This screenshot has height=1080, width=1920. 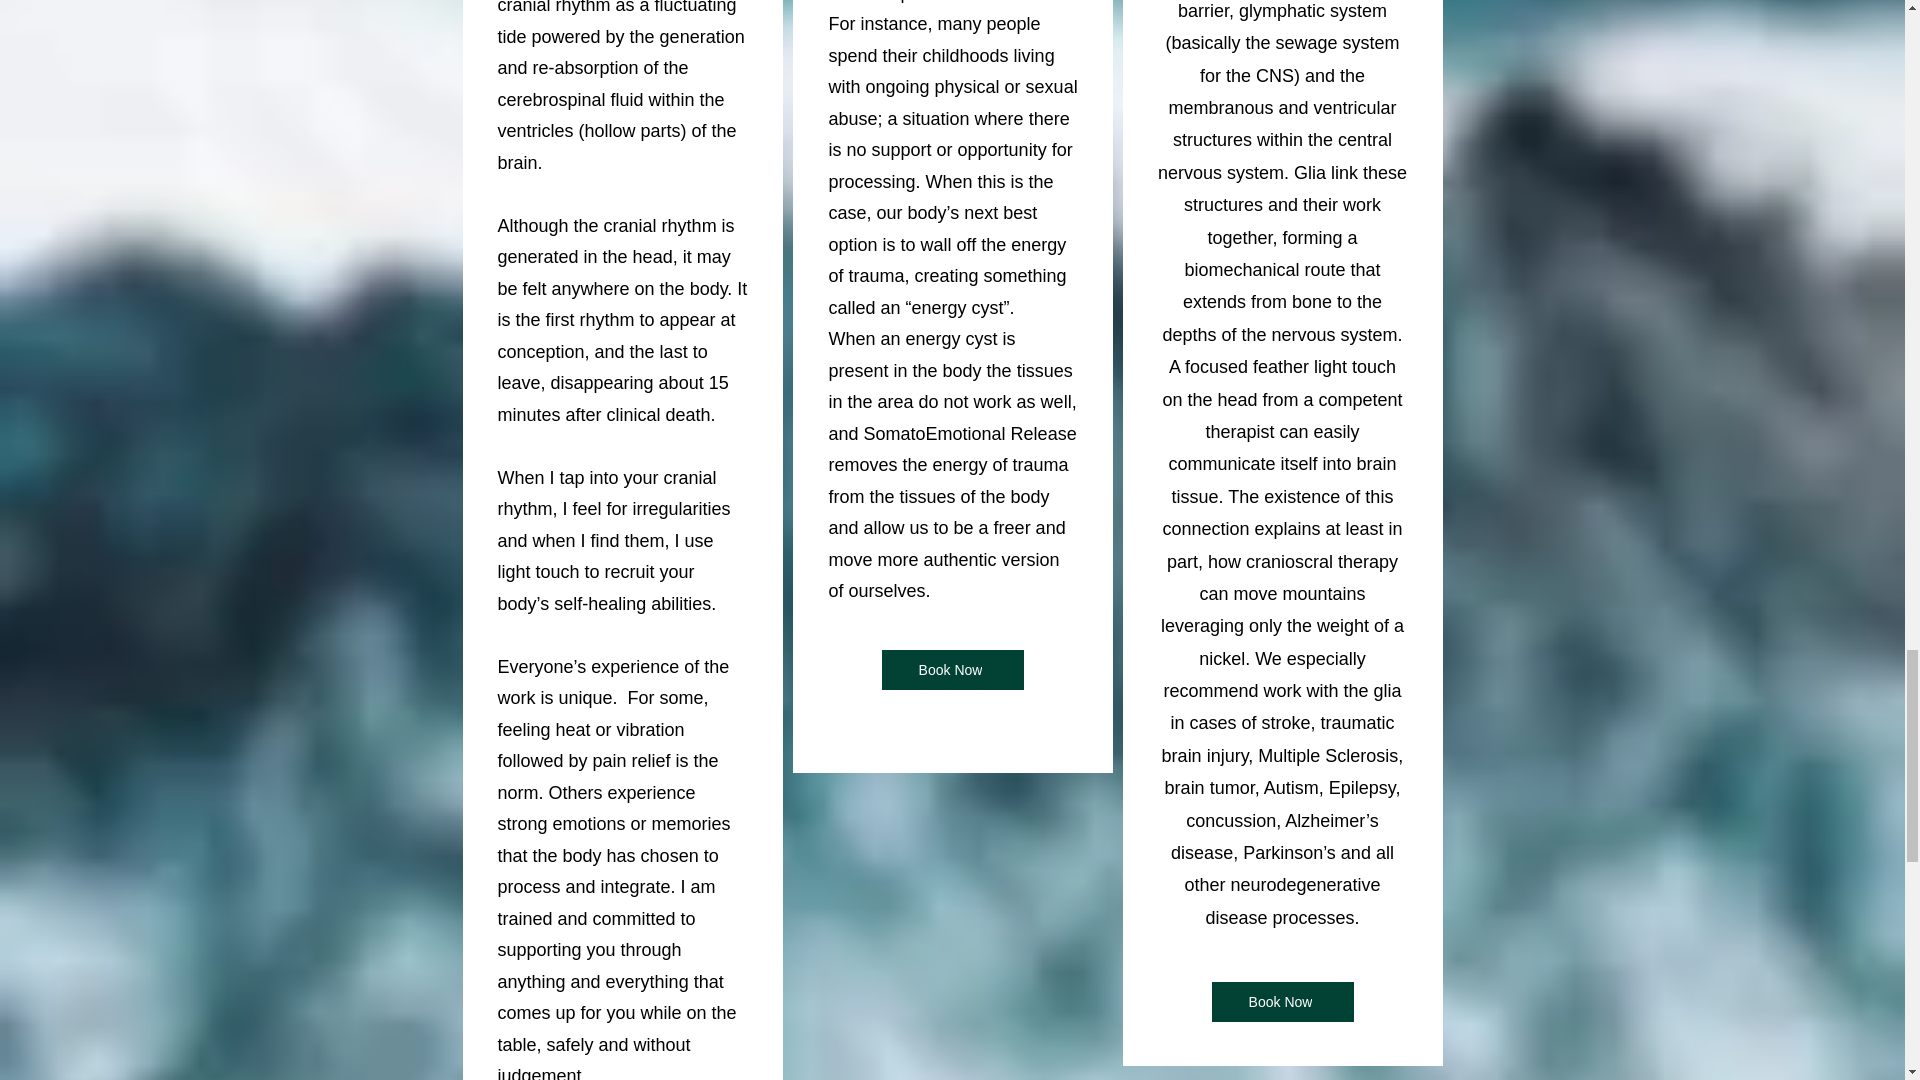 I want to click on Book Now, so click(x=1282, y=1001).